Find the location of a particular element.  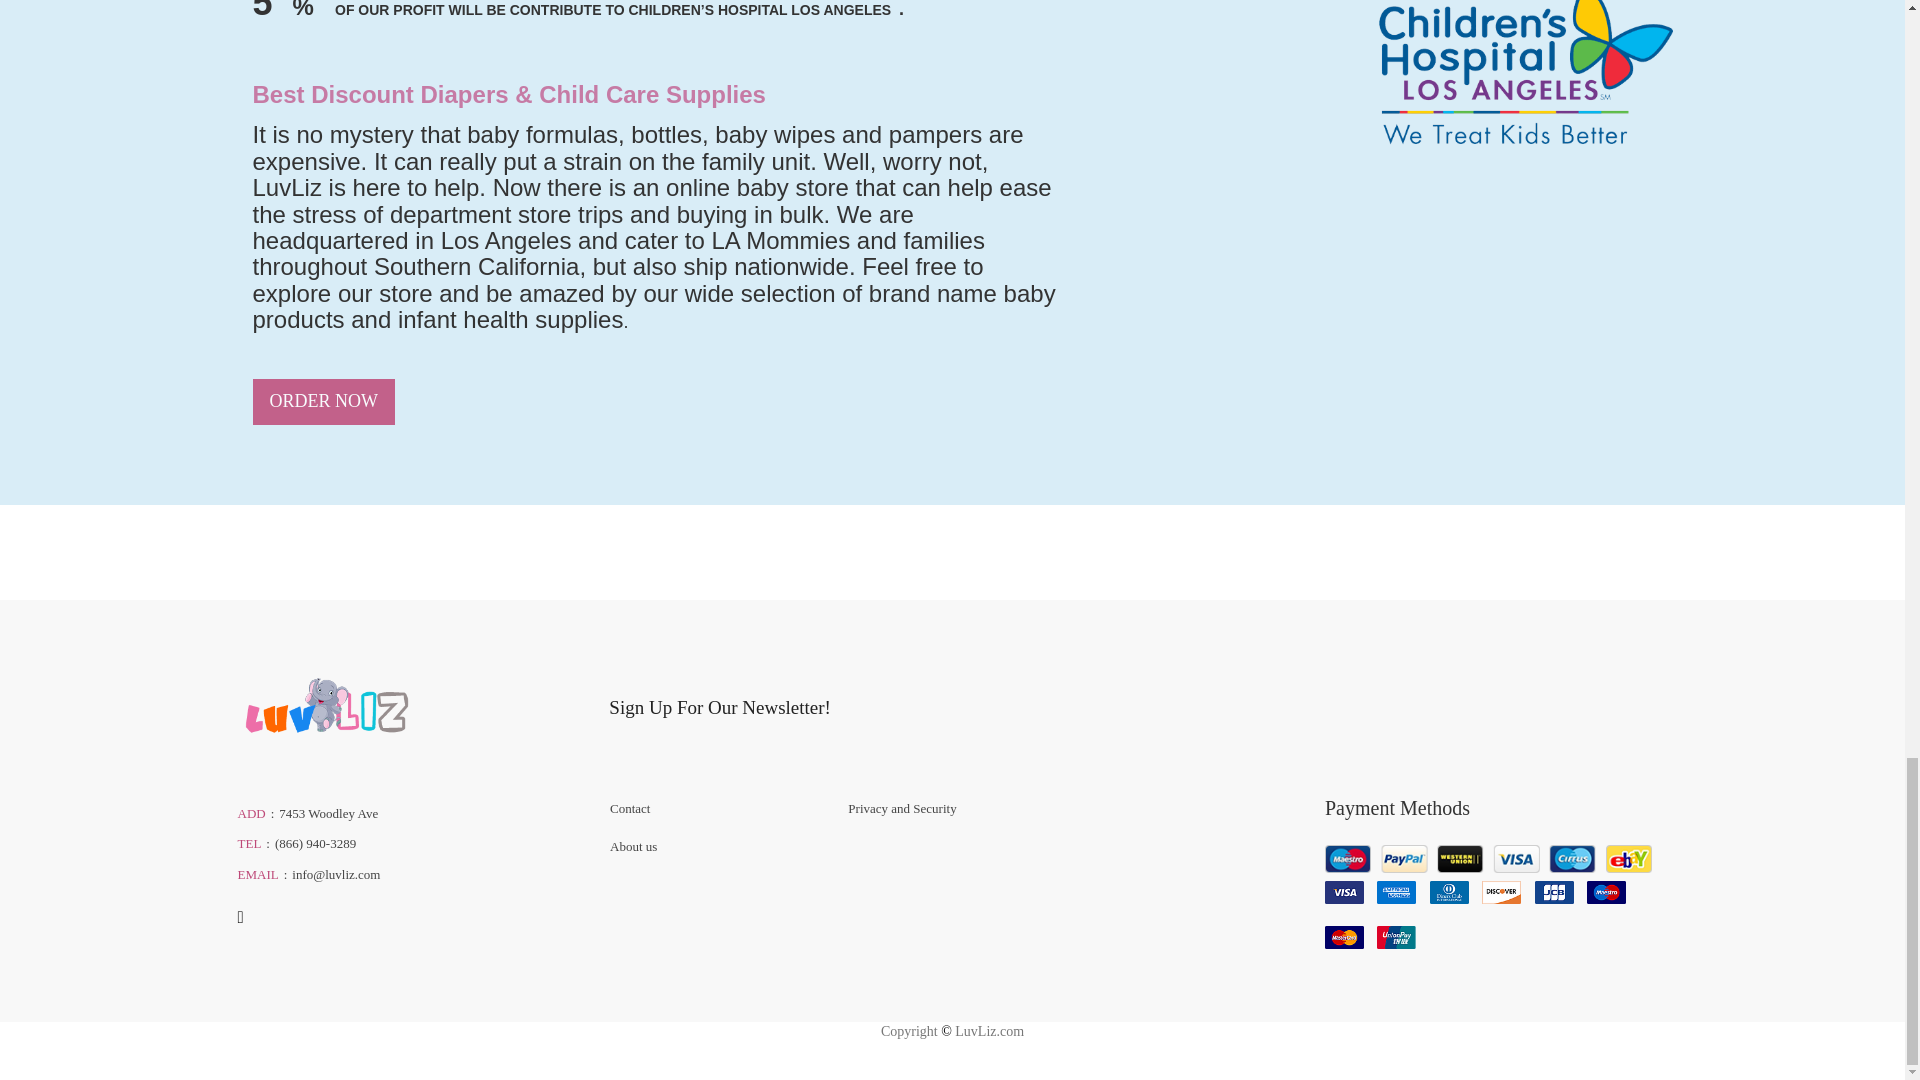

ORDER NOW is located at coordinates (323, 402).